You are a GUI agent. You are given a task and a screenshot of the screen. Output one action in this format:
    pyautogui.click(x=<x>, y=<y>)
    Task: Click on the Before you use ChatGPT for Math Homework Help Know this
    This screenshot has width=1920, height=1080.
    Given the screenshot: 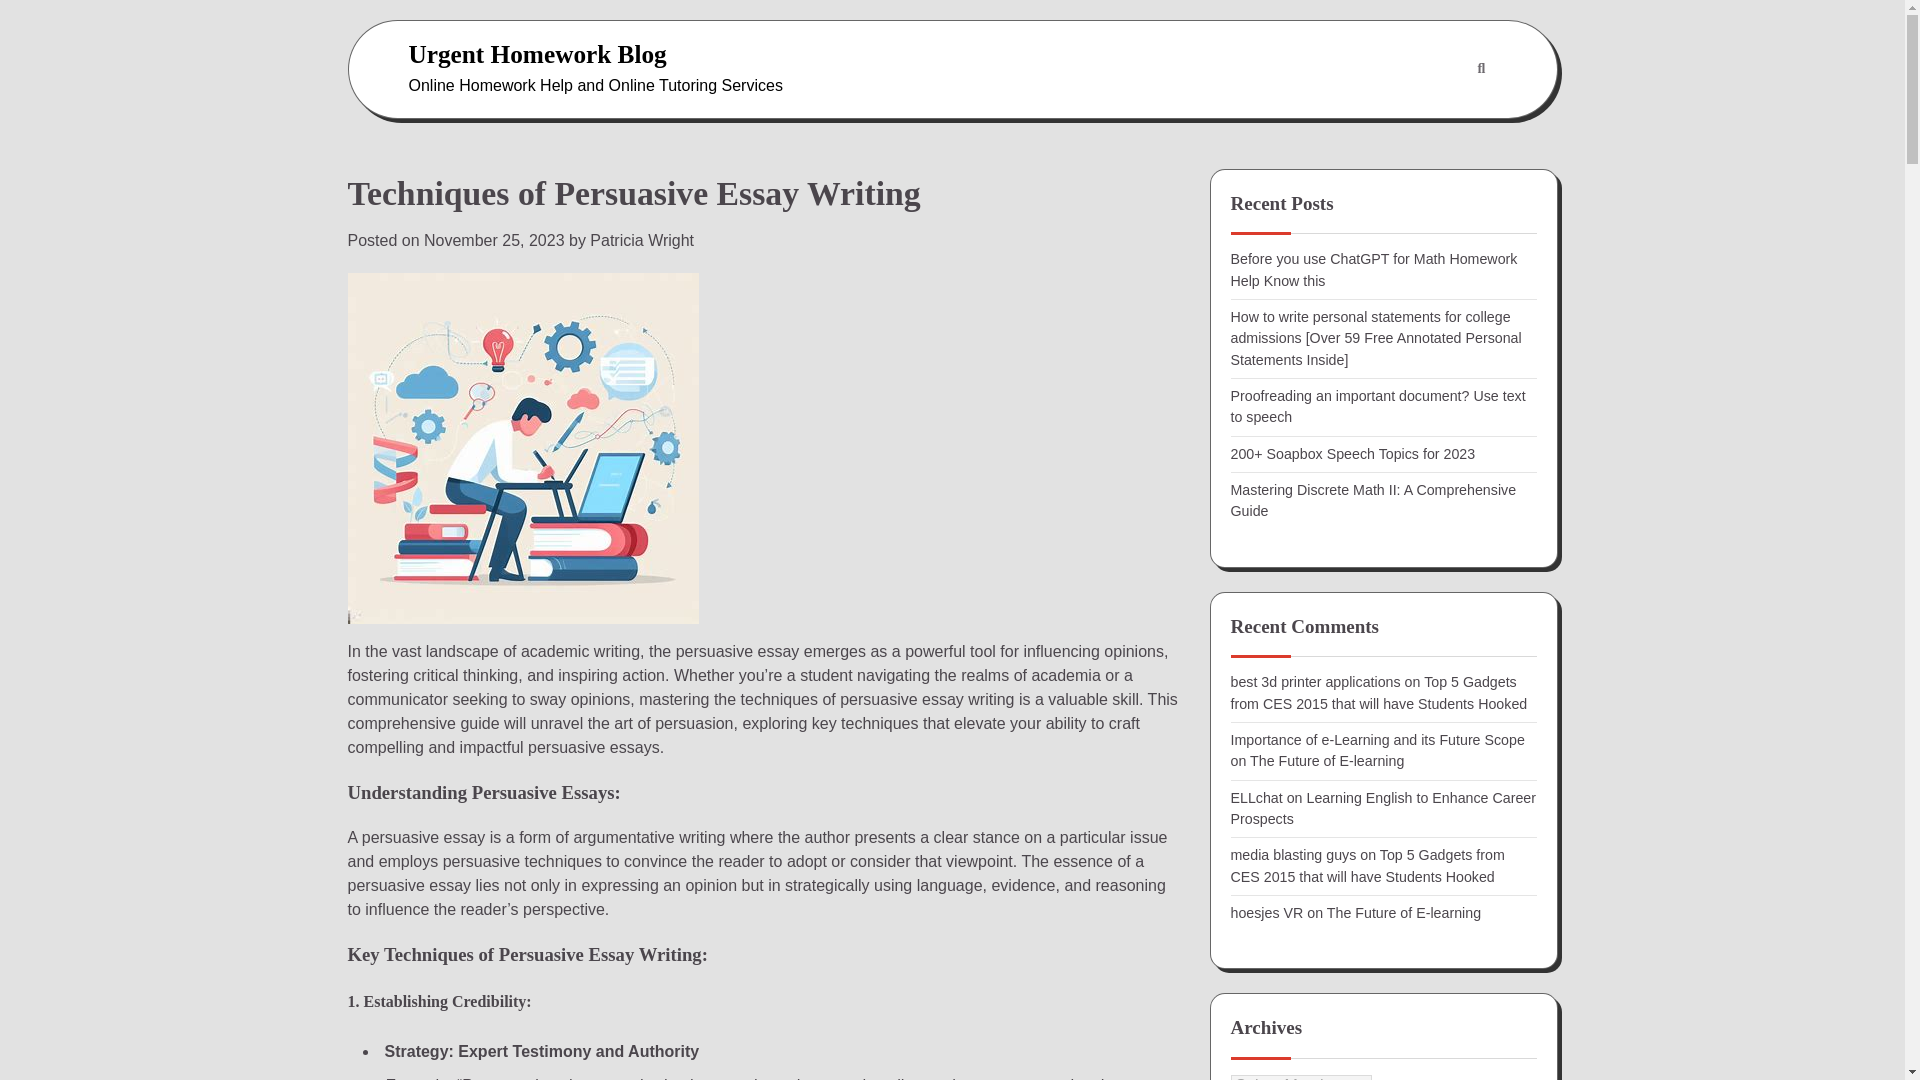 What is the action you would take?
    pyautogui.click(x=1373, y=269)
    